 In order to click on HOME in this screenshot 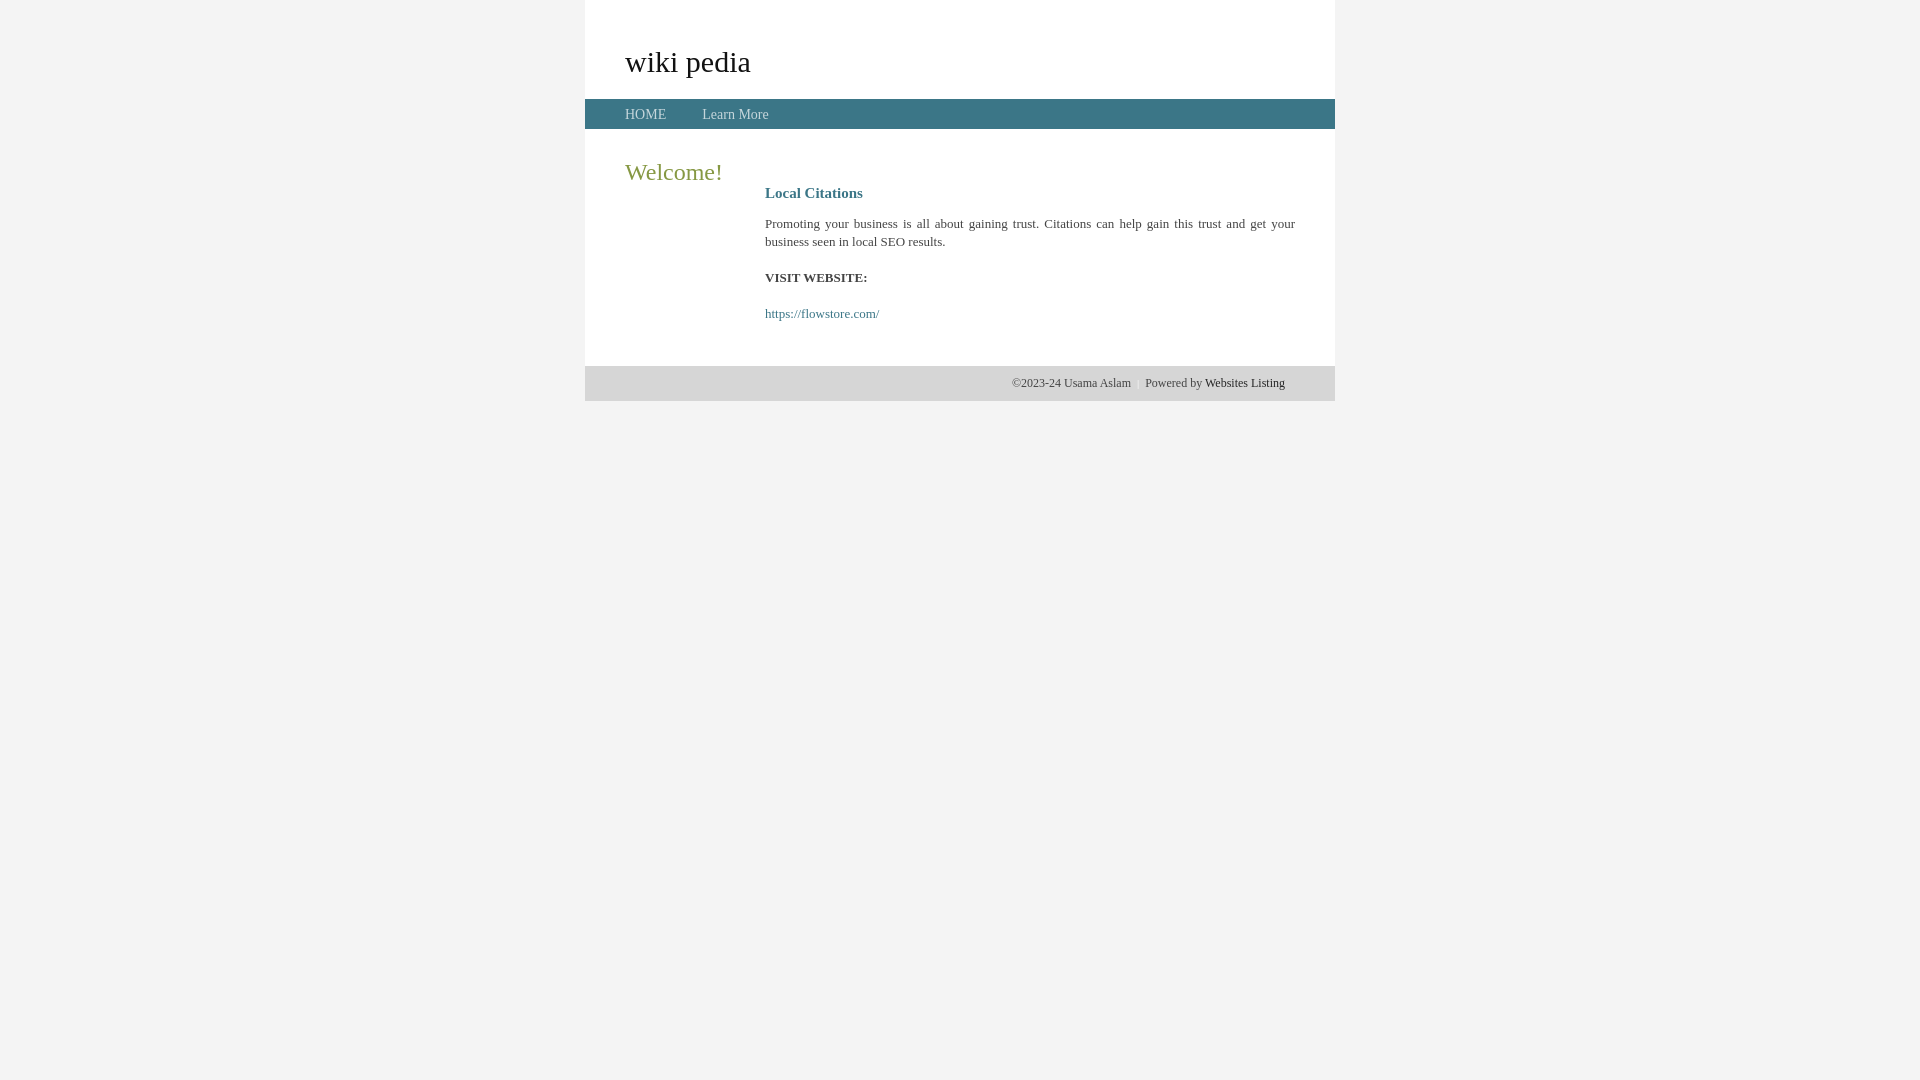, I will do `click(646, 114)`.